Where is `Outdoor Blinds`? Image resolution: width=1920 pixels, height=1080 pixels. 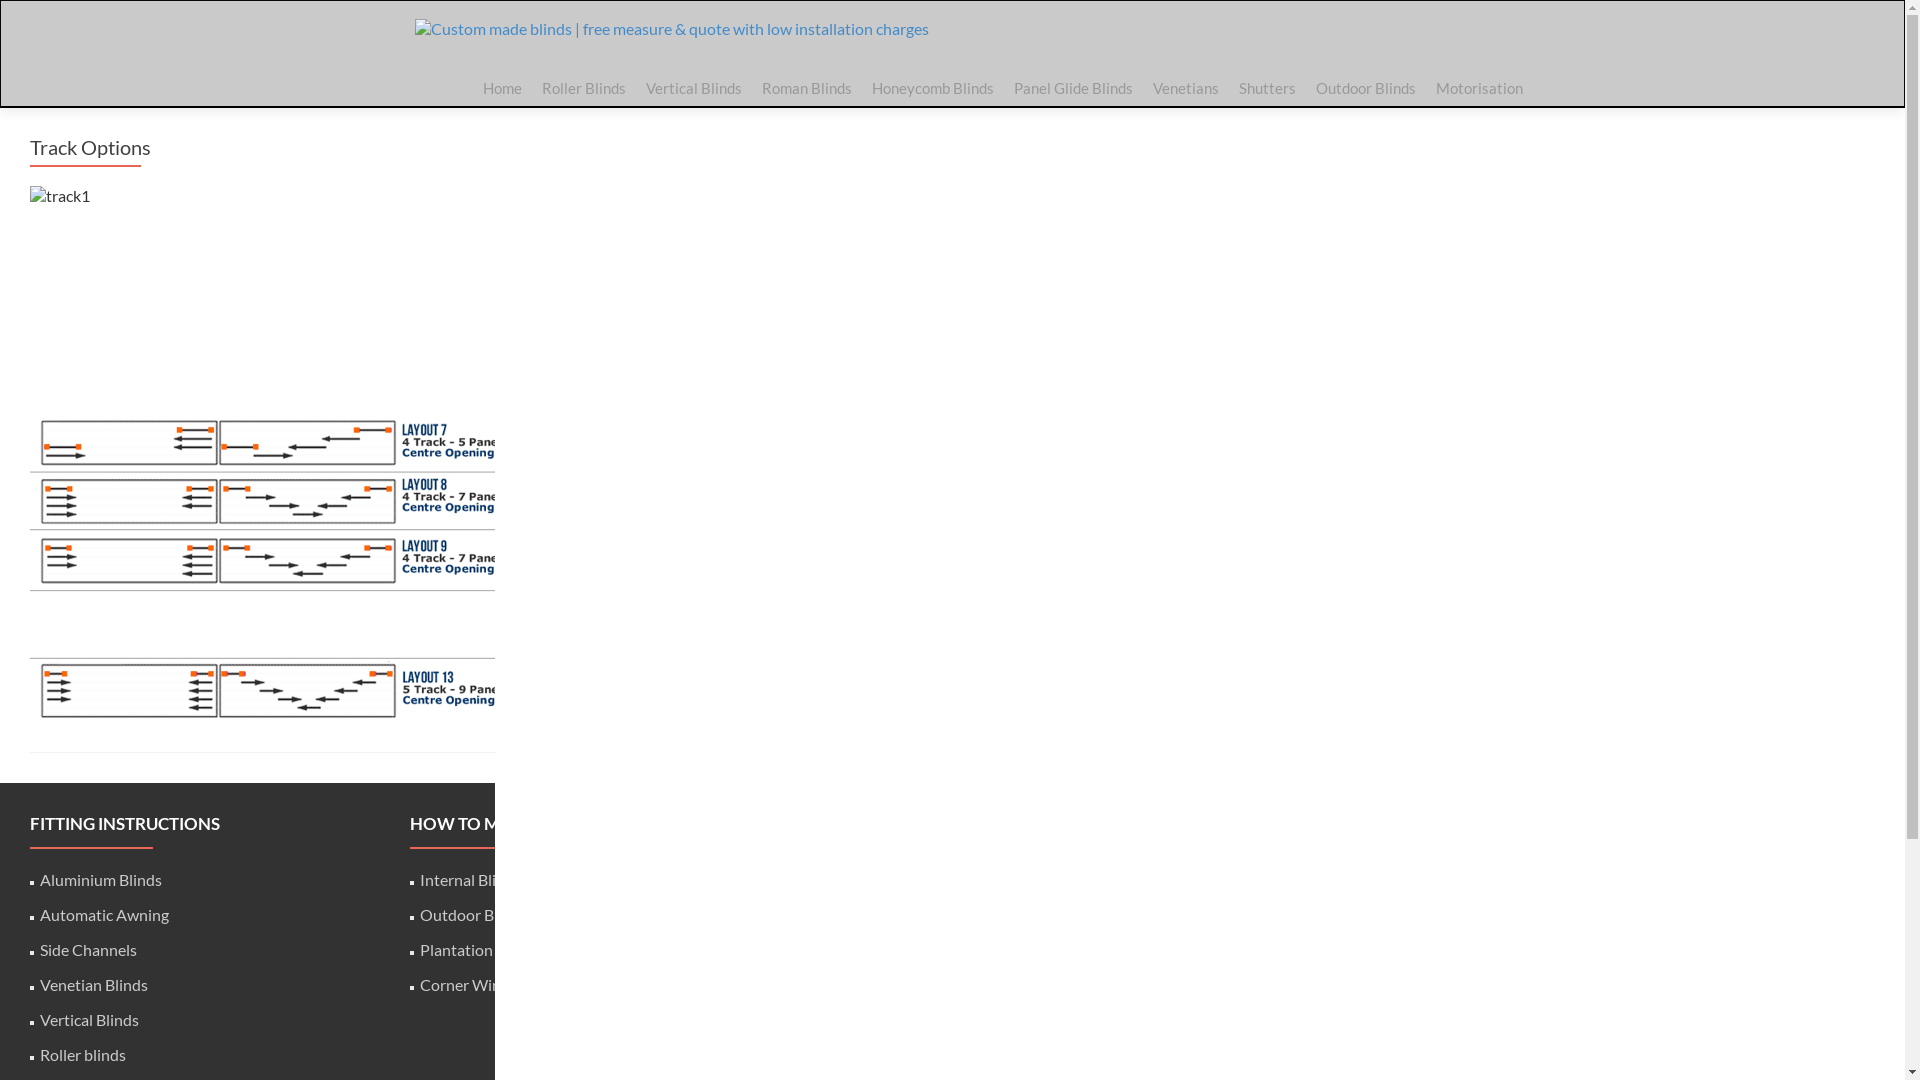
Outdoor Blinds is located at coordinates (1366, 88).